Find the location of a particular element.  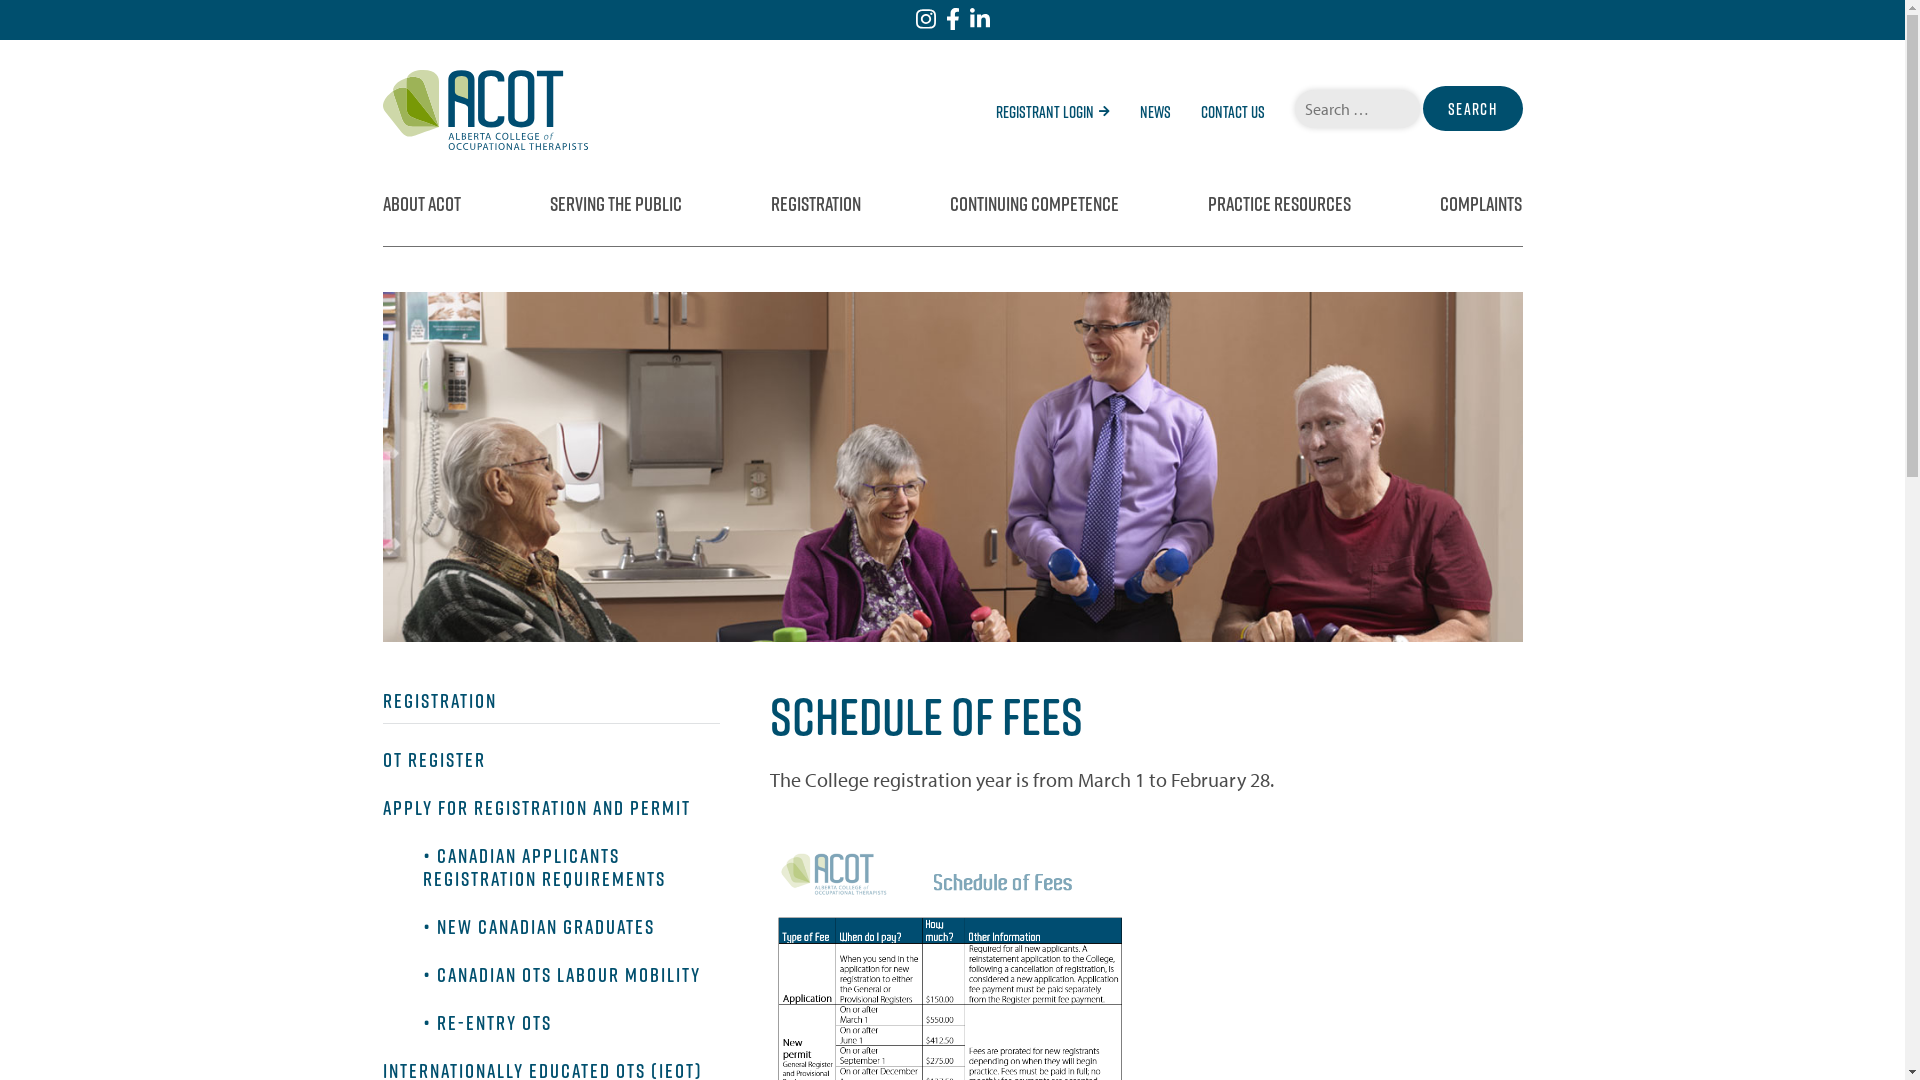

PRACTICE RESOURCES is located at coordinates (1280, 204).